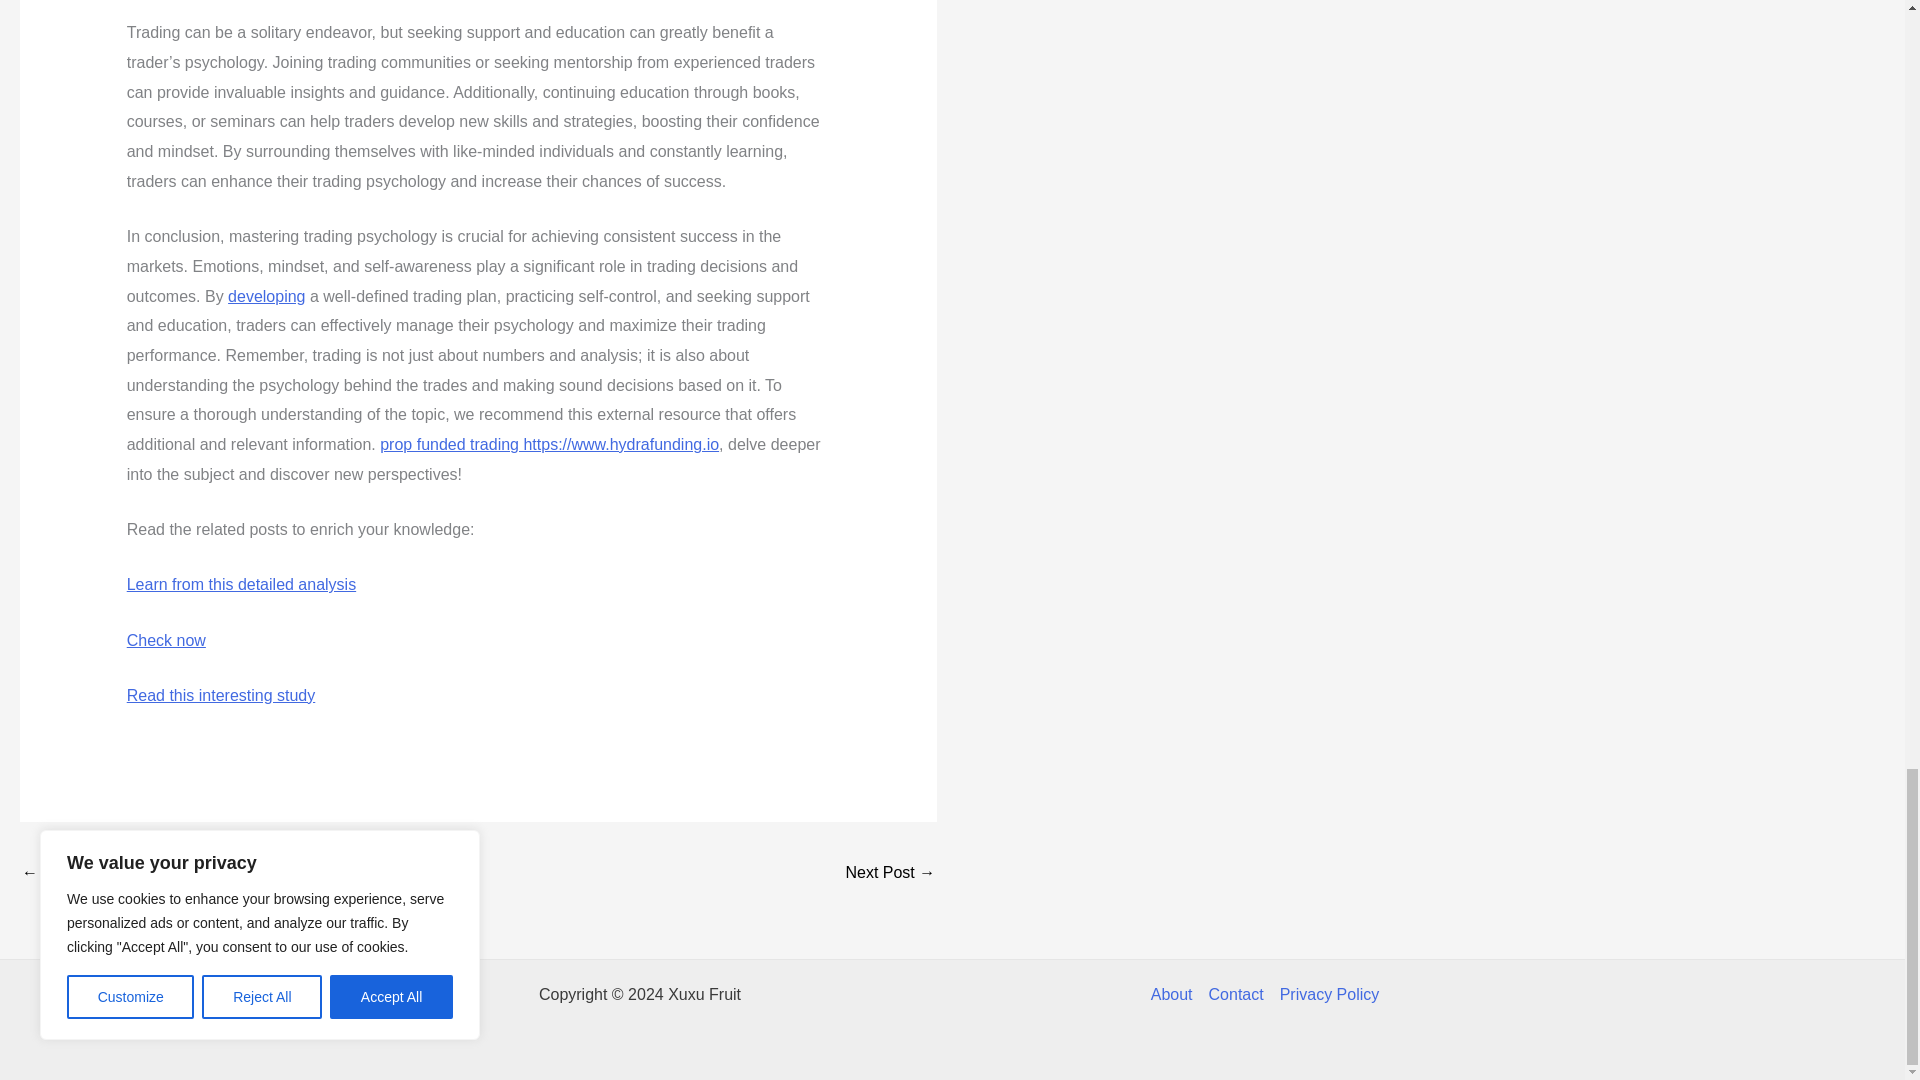  What do you see at coordinates (166, 640) in the screenshot?
I see `Check now` at bounding box center [166, 640].